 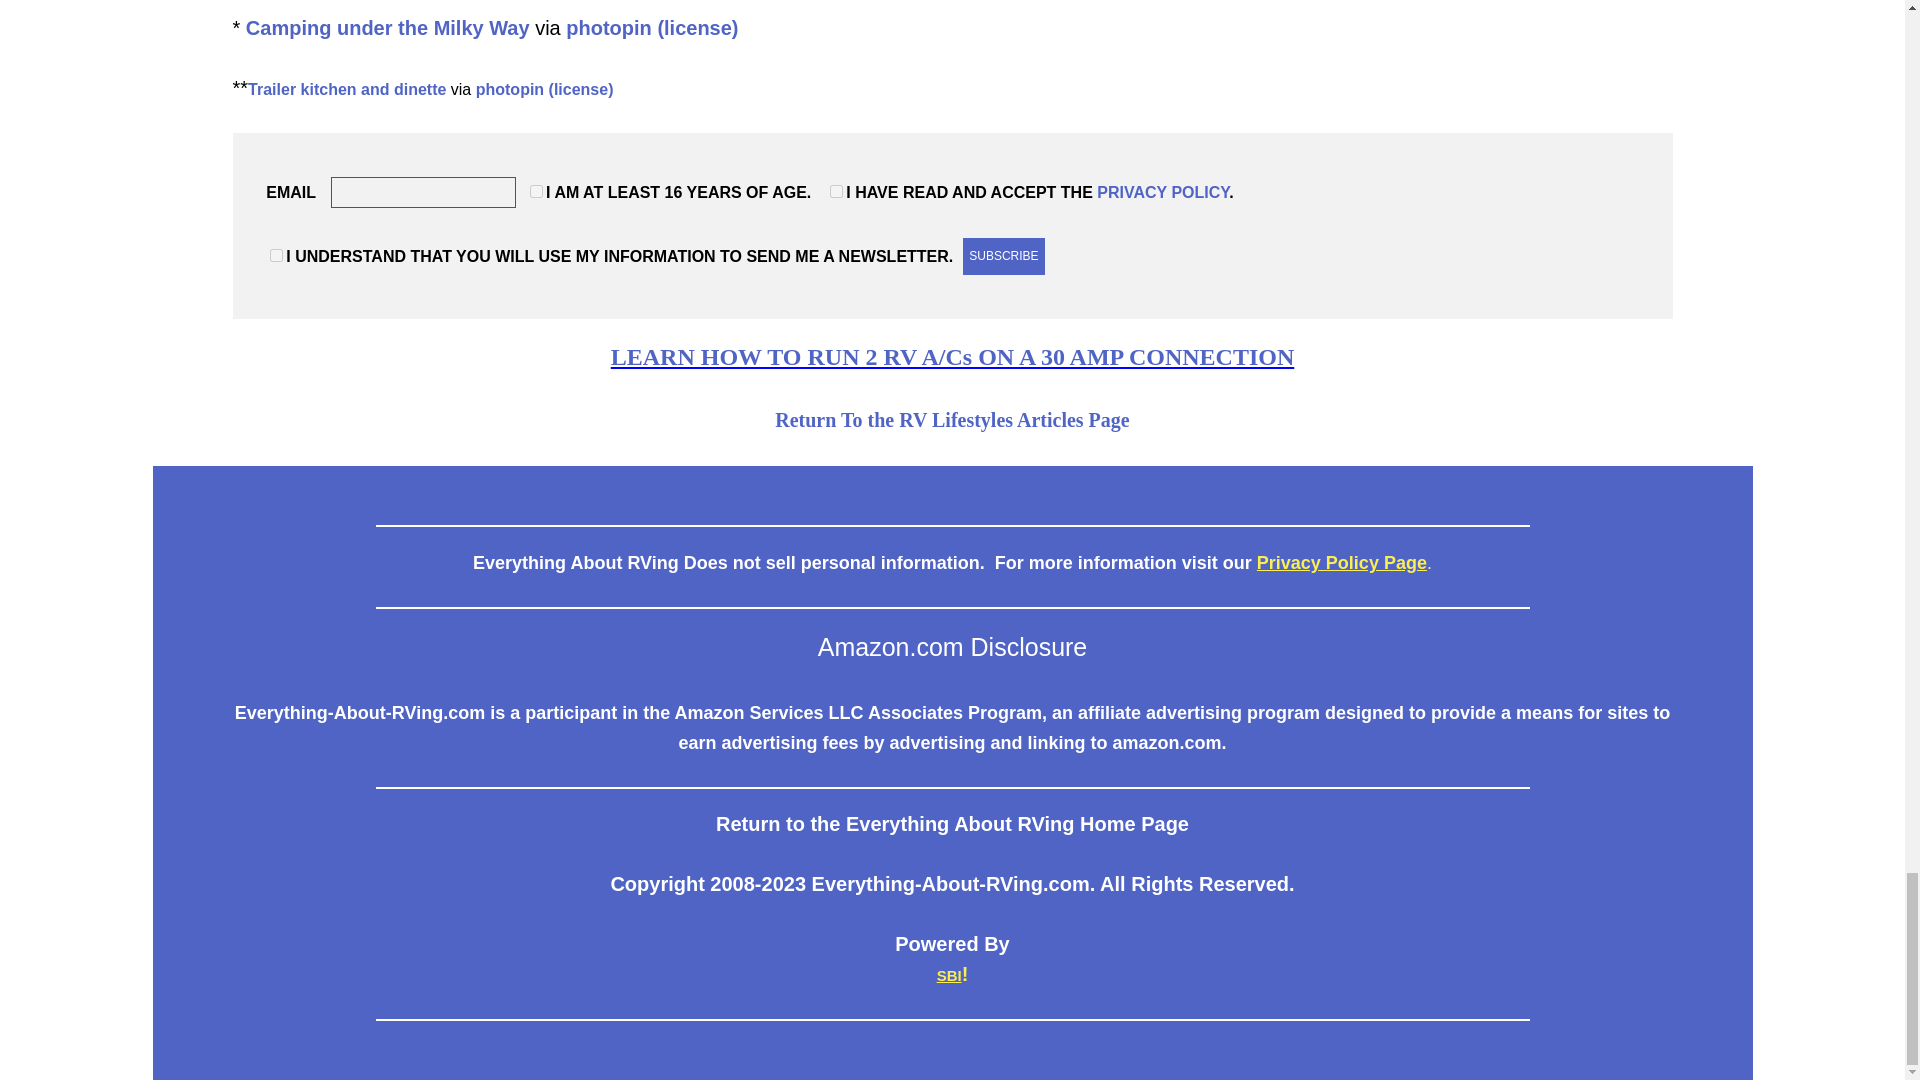 I want to click on on, so click(x=536, y=190).